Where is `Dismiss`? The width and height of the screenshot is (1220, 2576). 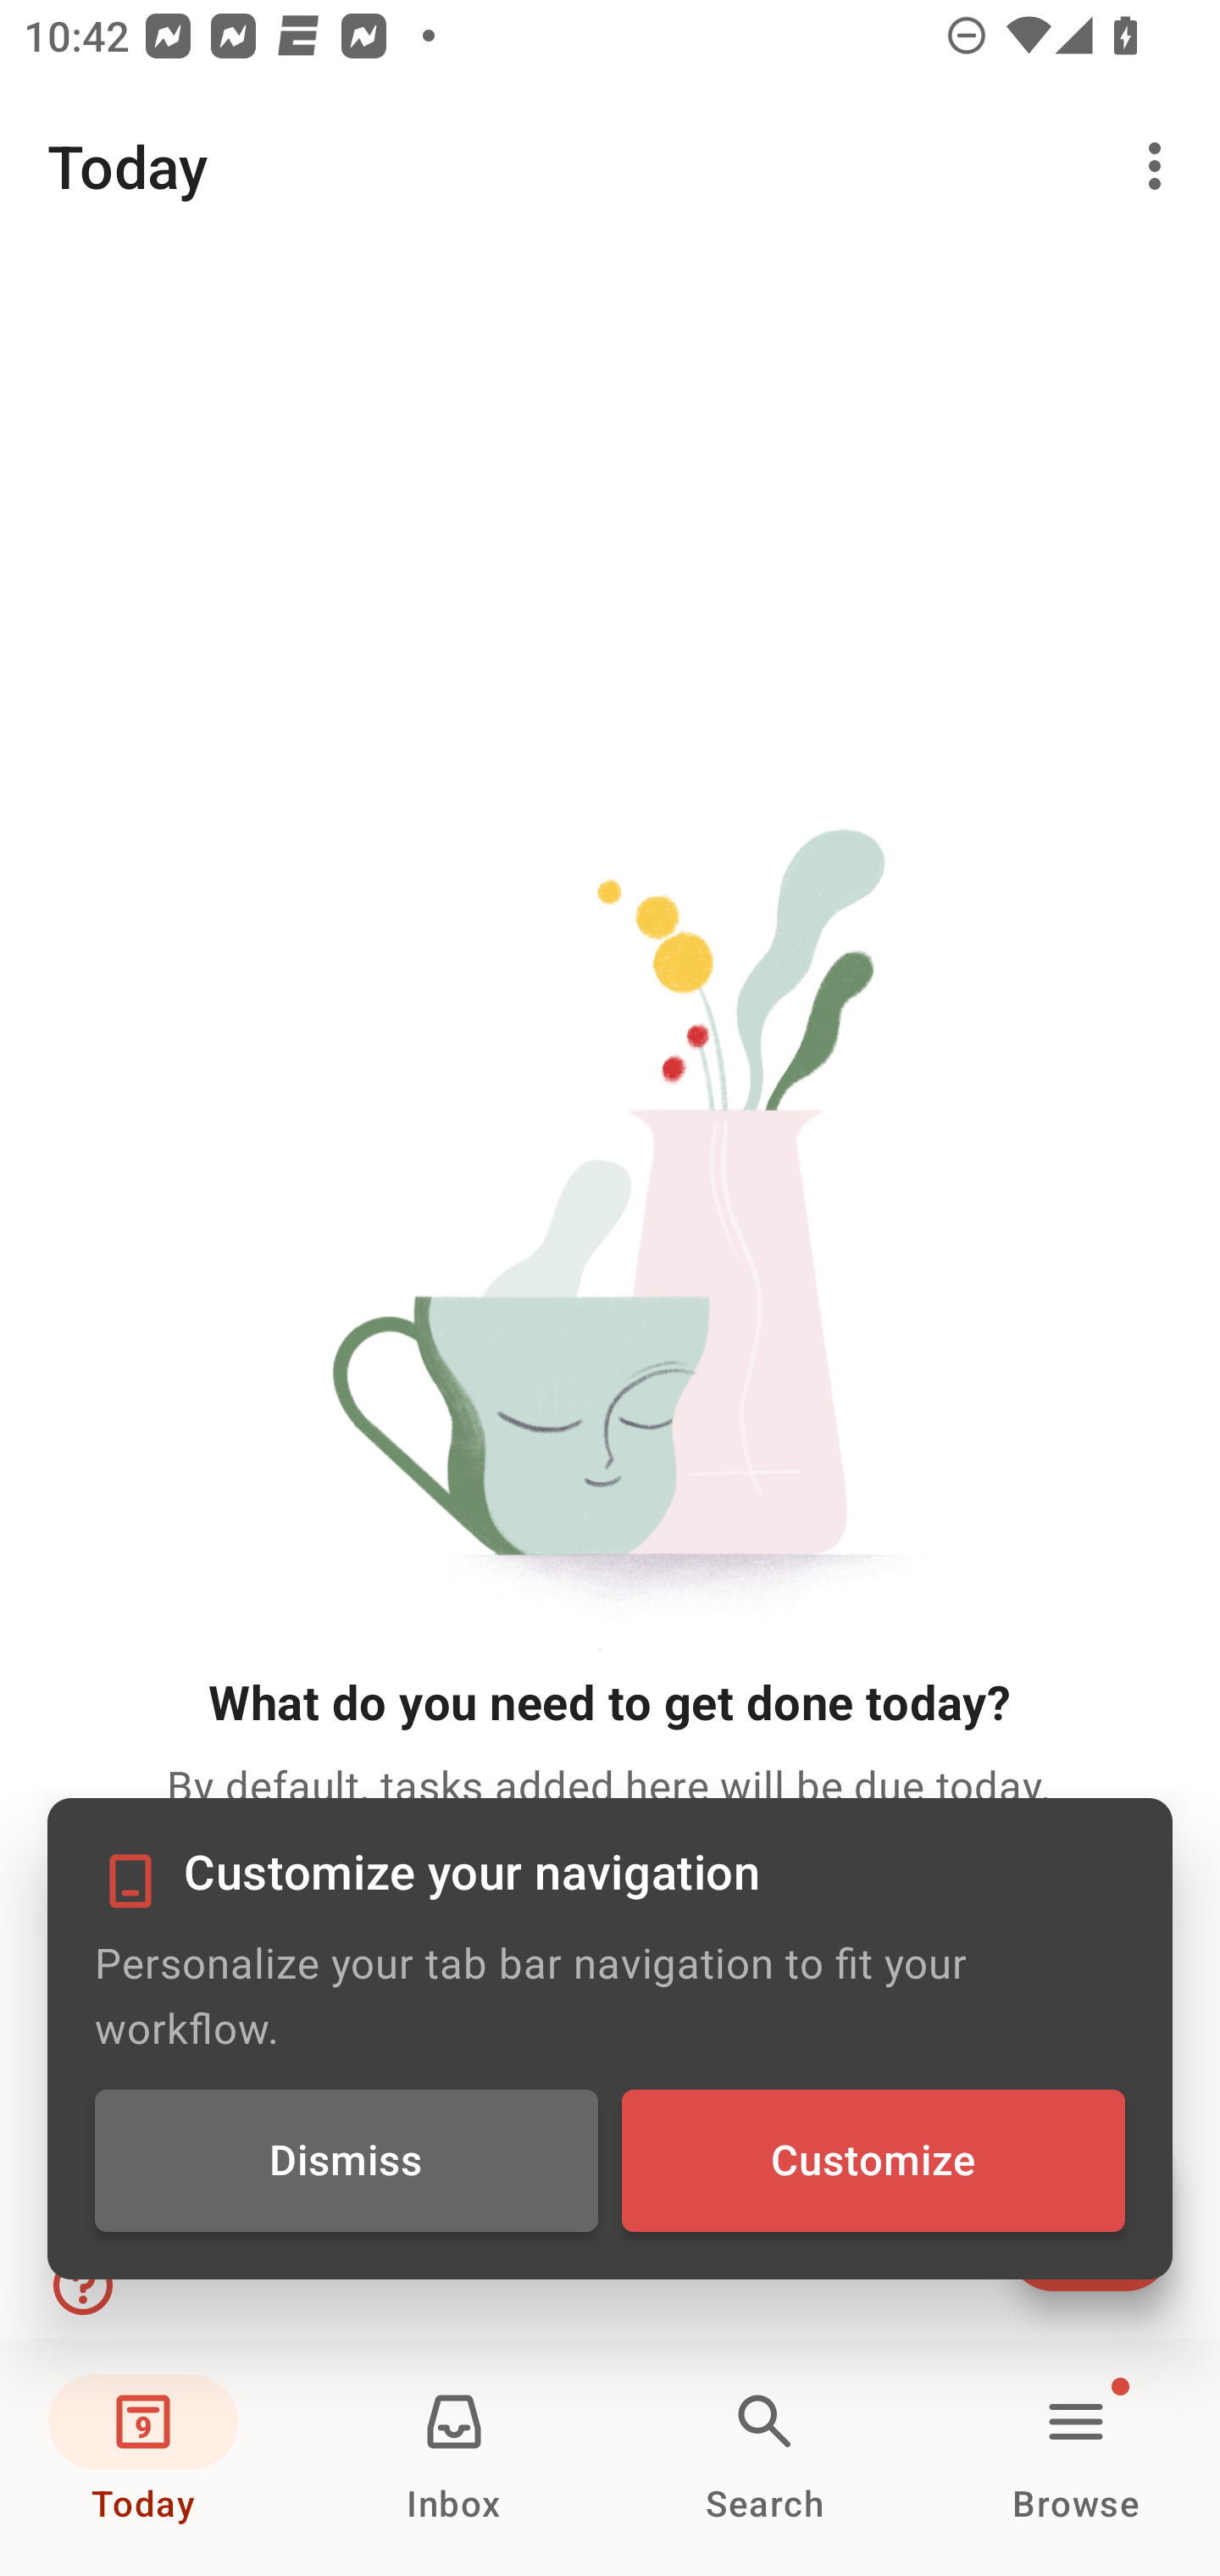 Dismiss is located at coordinates (346, 2159).